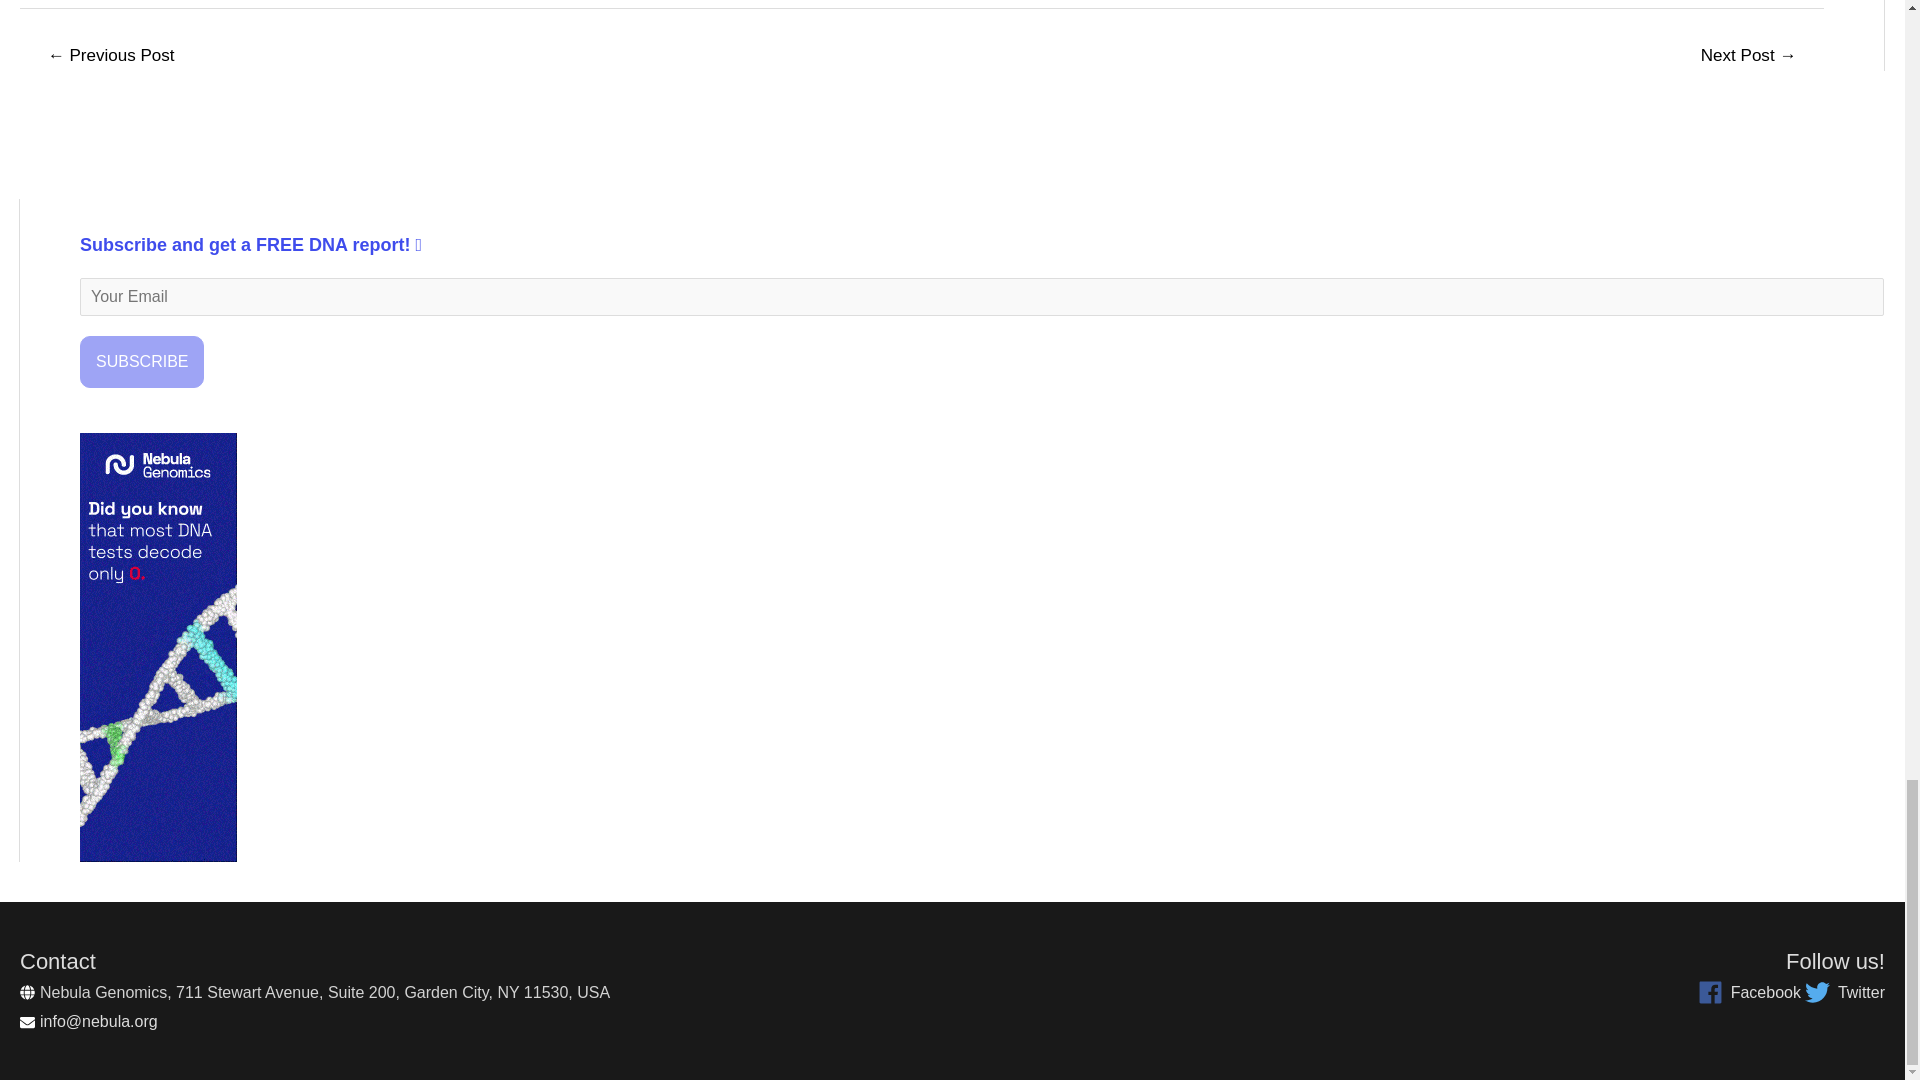  Describe the element at coordinates (1844, 992) in the screenshot. I see `Twitter` at that location.